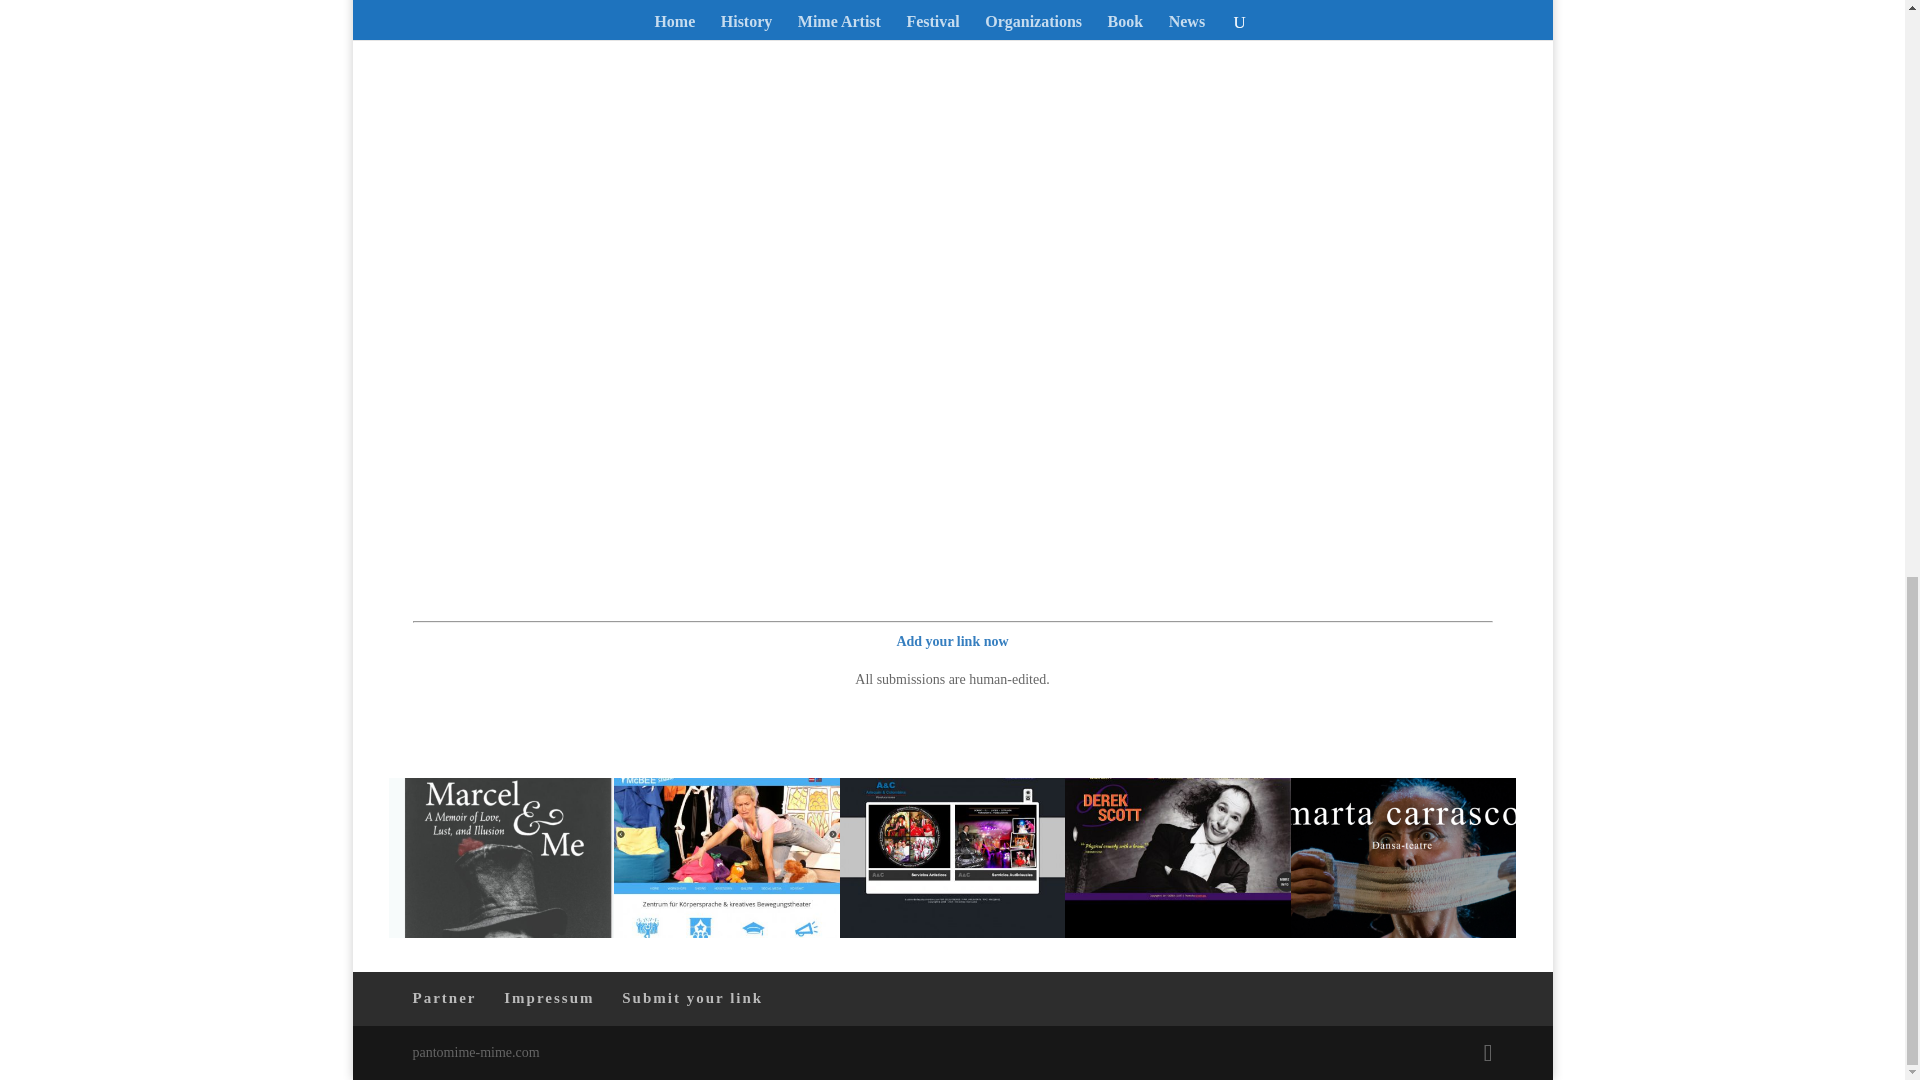 This screenshot has height=1080, width=1920. What do you see at coordinates (1403, 932) in the screenshot?
I see `marta` at bounding box center [1403, 932].